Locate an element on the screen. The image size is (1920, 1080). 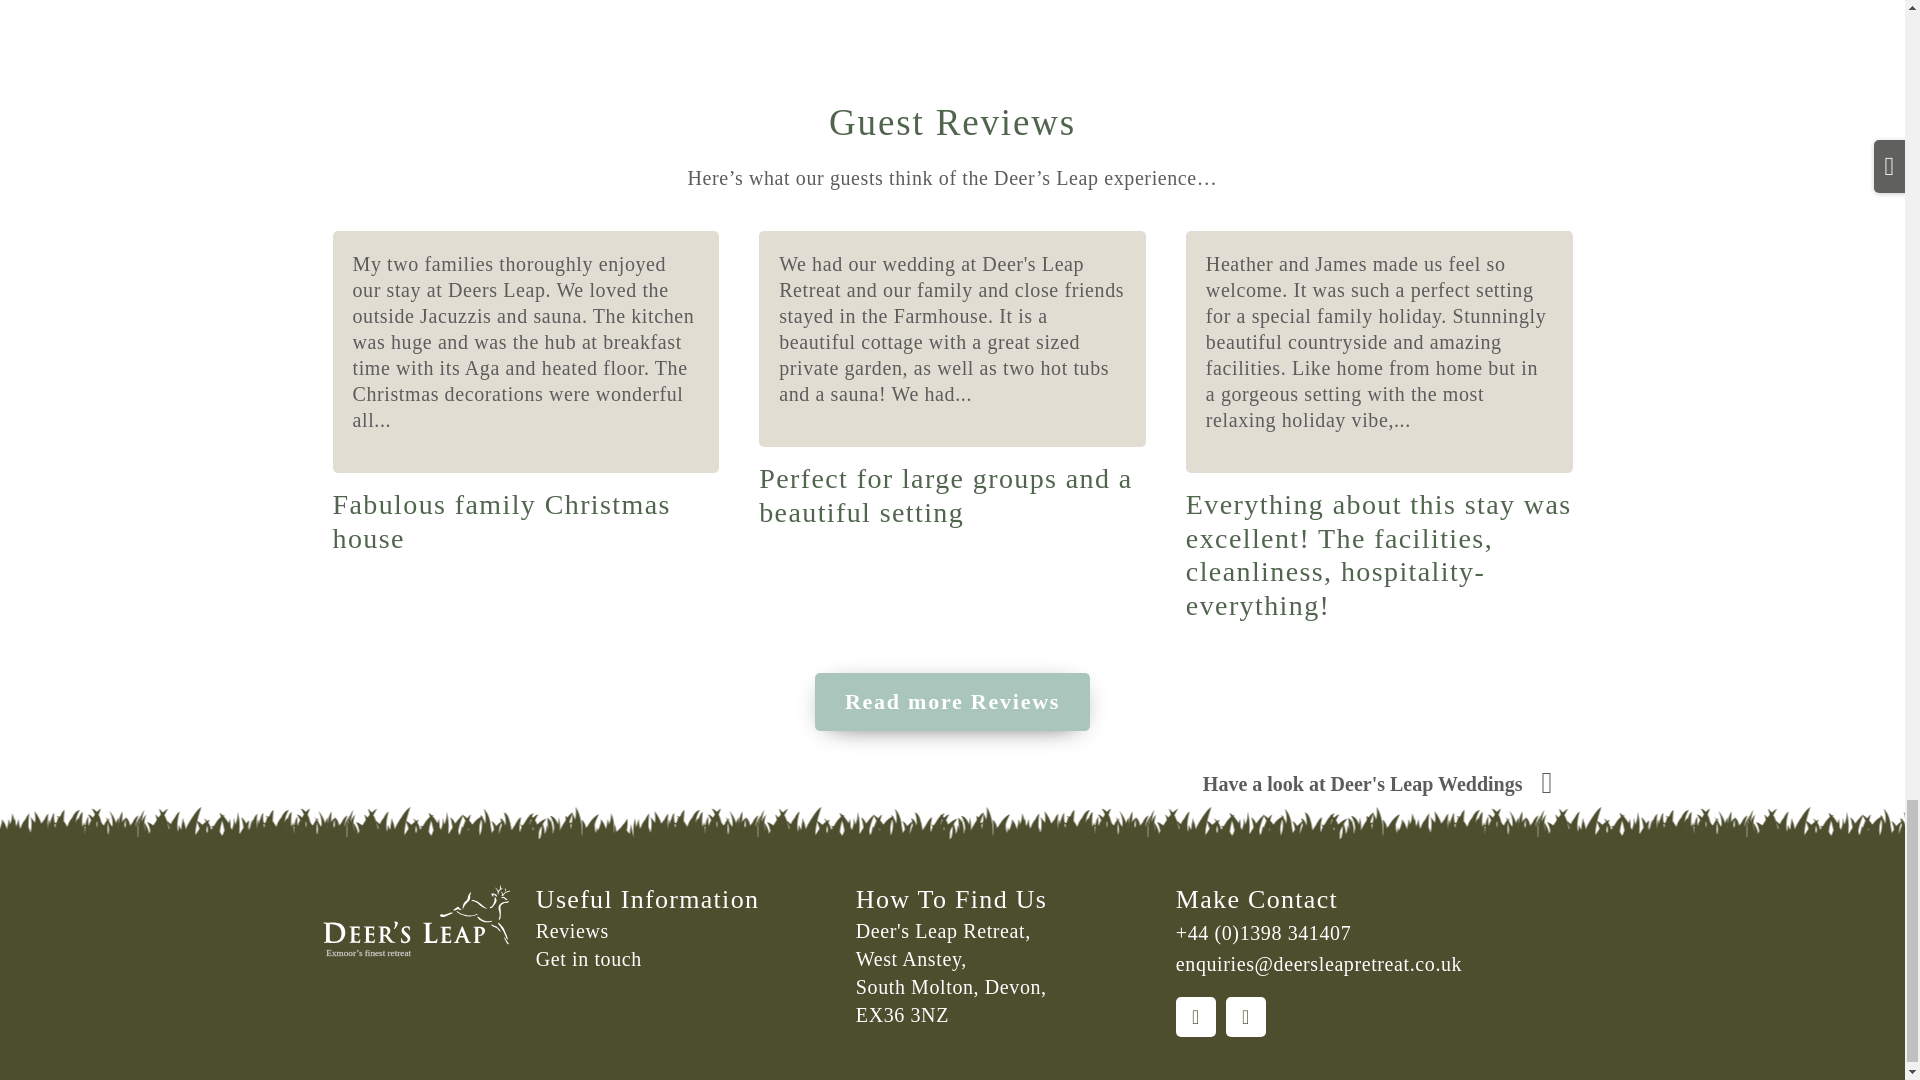
Get in touch is located at coordinates (685, 959).